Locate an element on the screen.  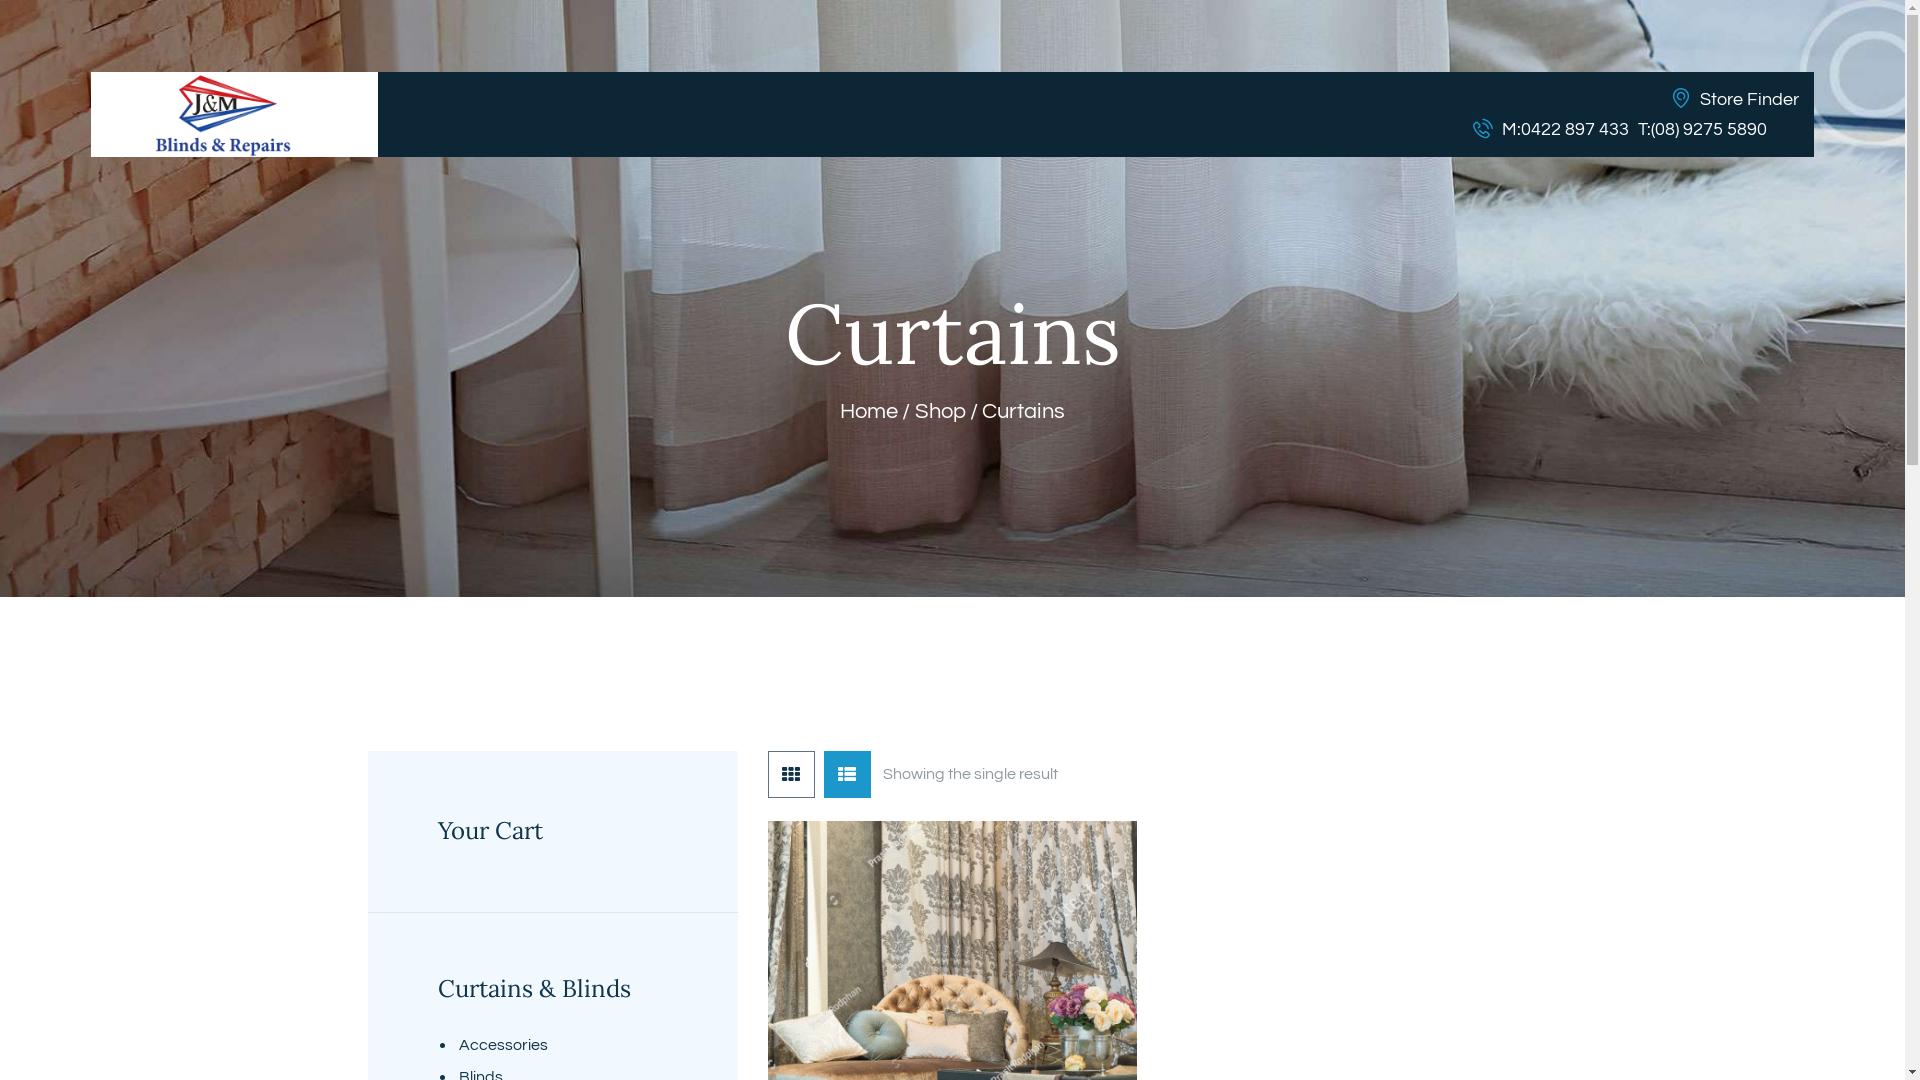
Show products as thumbs is located at coordinates (792, 774).